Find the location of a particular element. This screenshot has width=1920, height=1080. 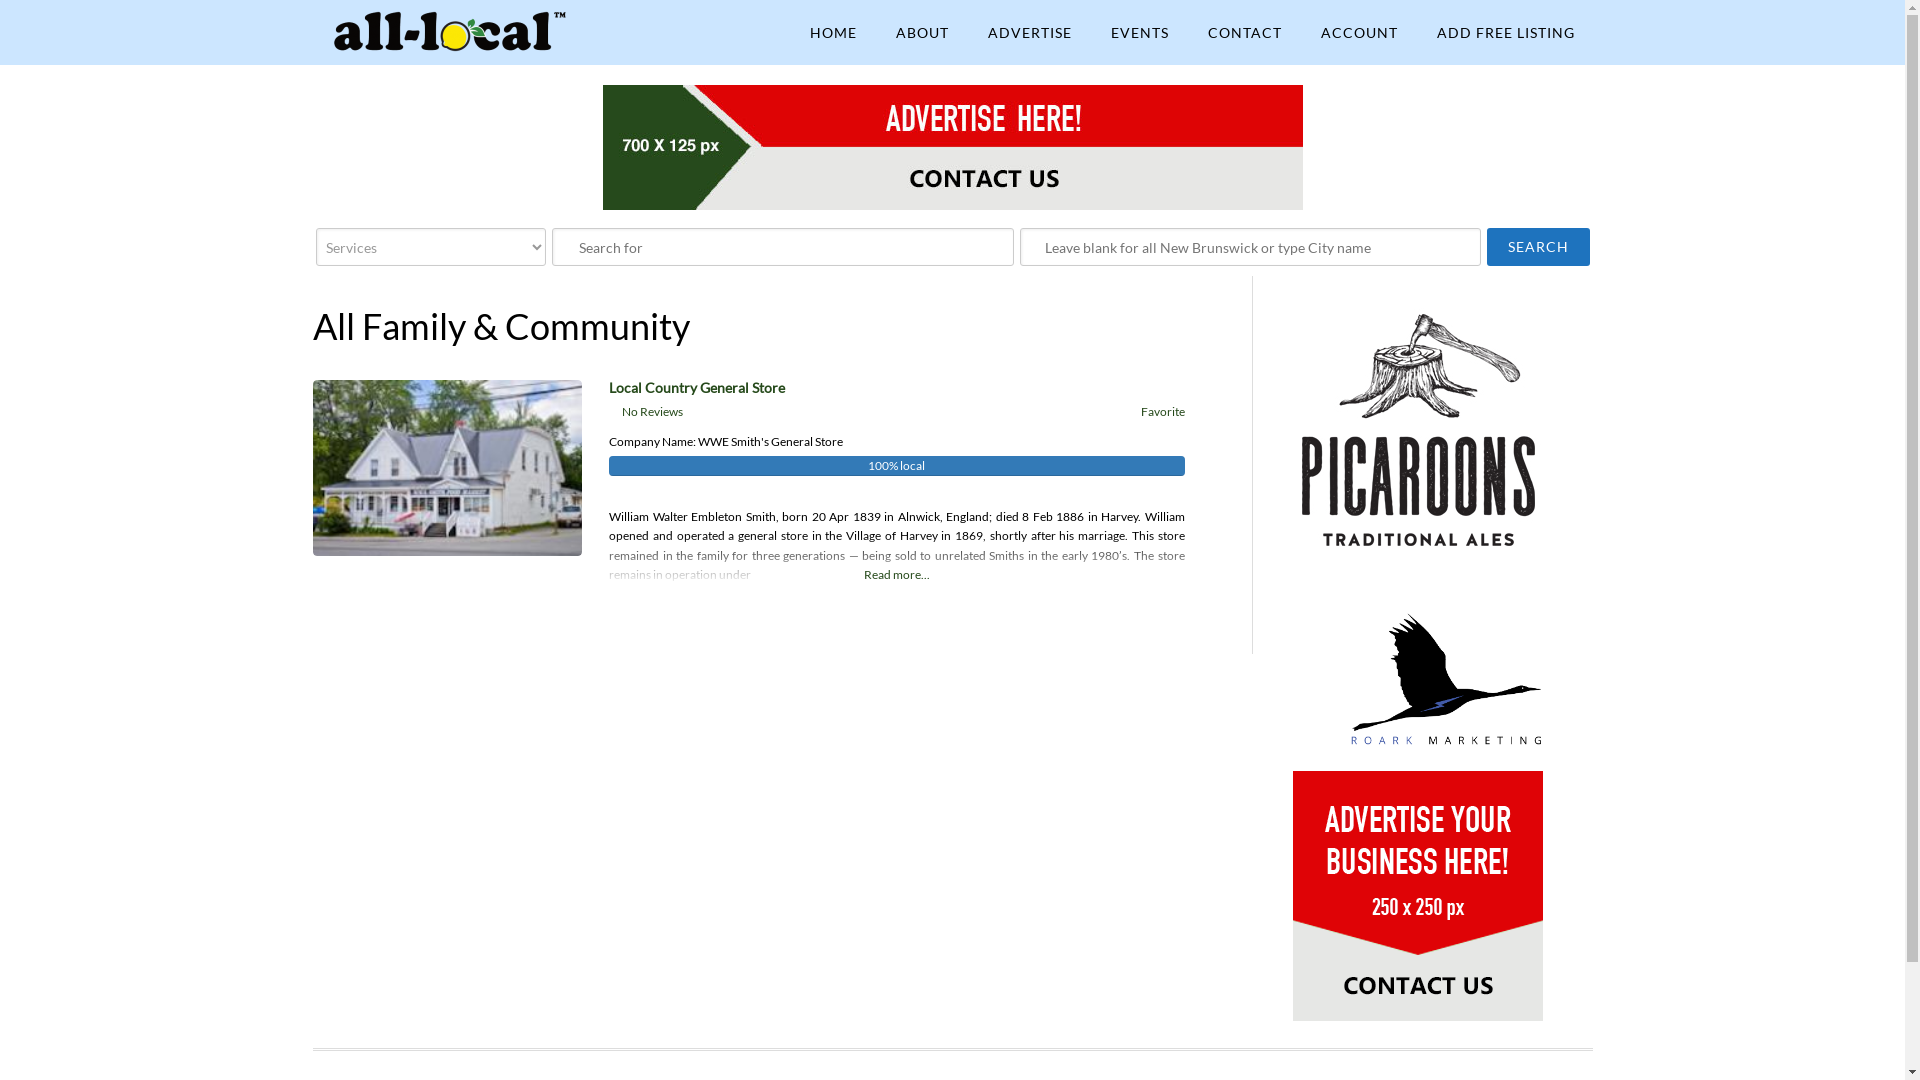

EVENTS is located at coordinates (1139, 32).